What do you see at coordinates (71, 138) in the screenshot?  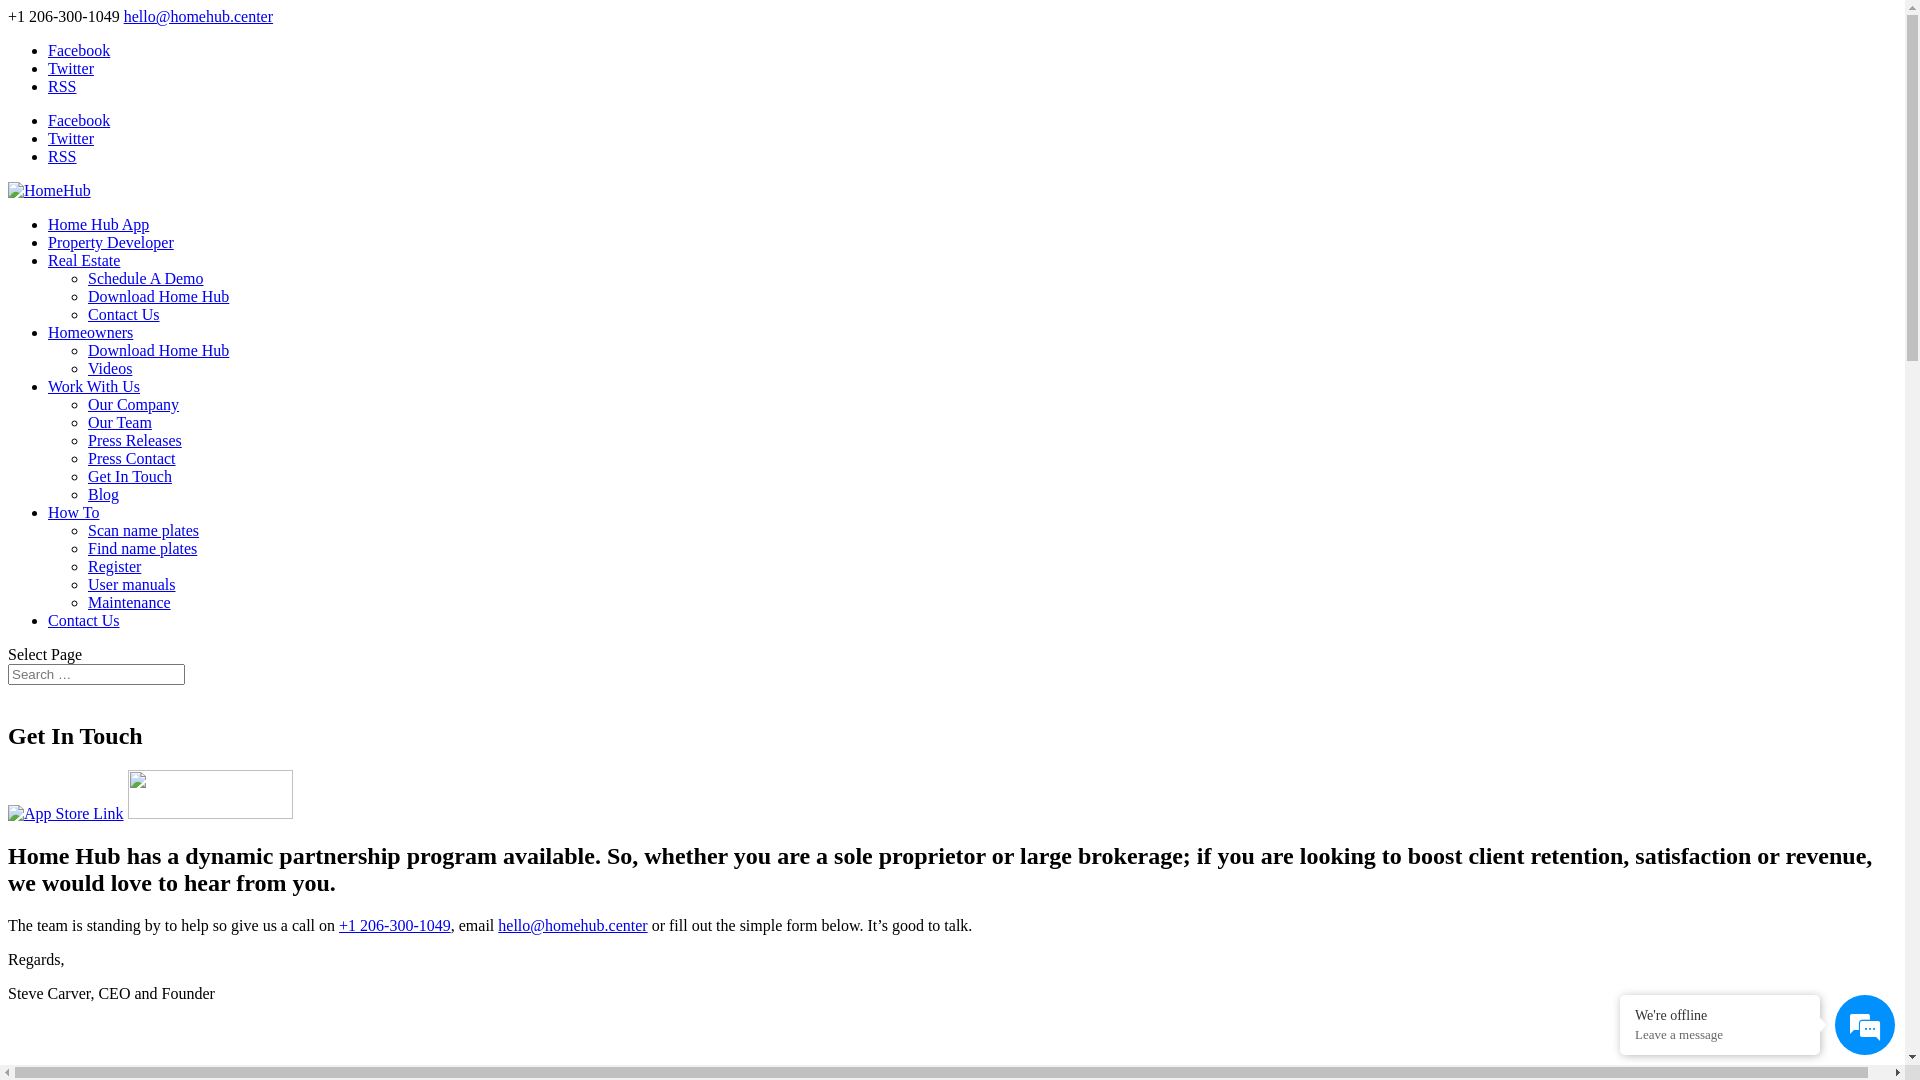 I see `Twitter` at bounding box center [71, 138].